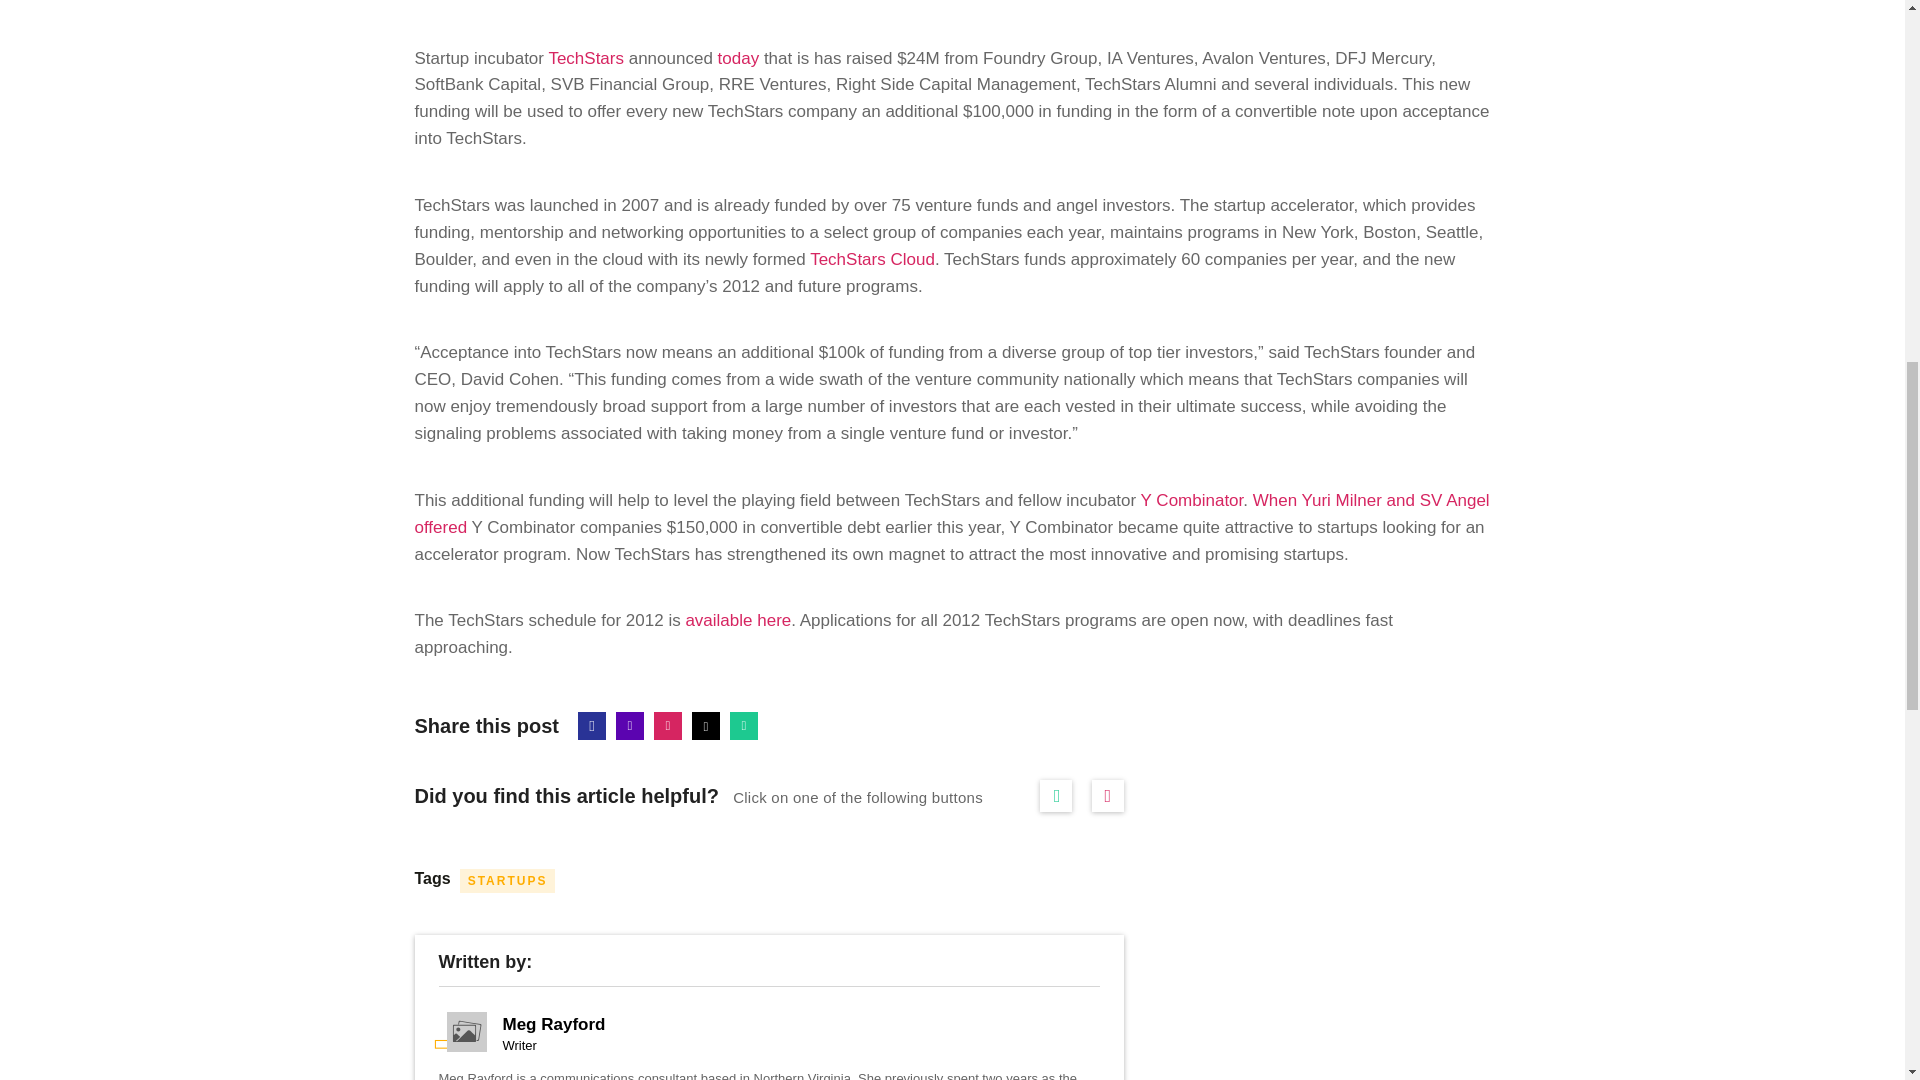 Image resolution: width=1920 pixels, height=1080 pixels. I want to click on Flipboard, so click(668, 725).